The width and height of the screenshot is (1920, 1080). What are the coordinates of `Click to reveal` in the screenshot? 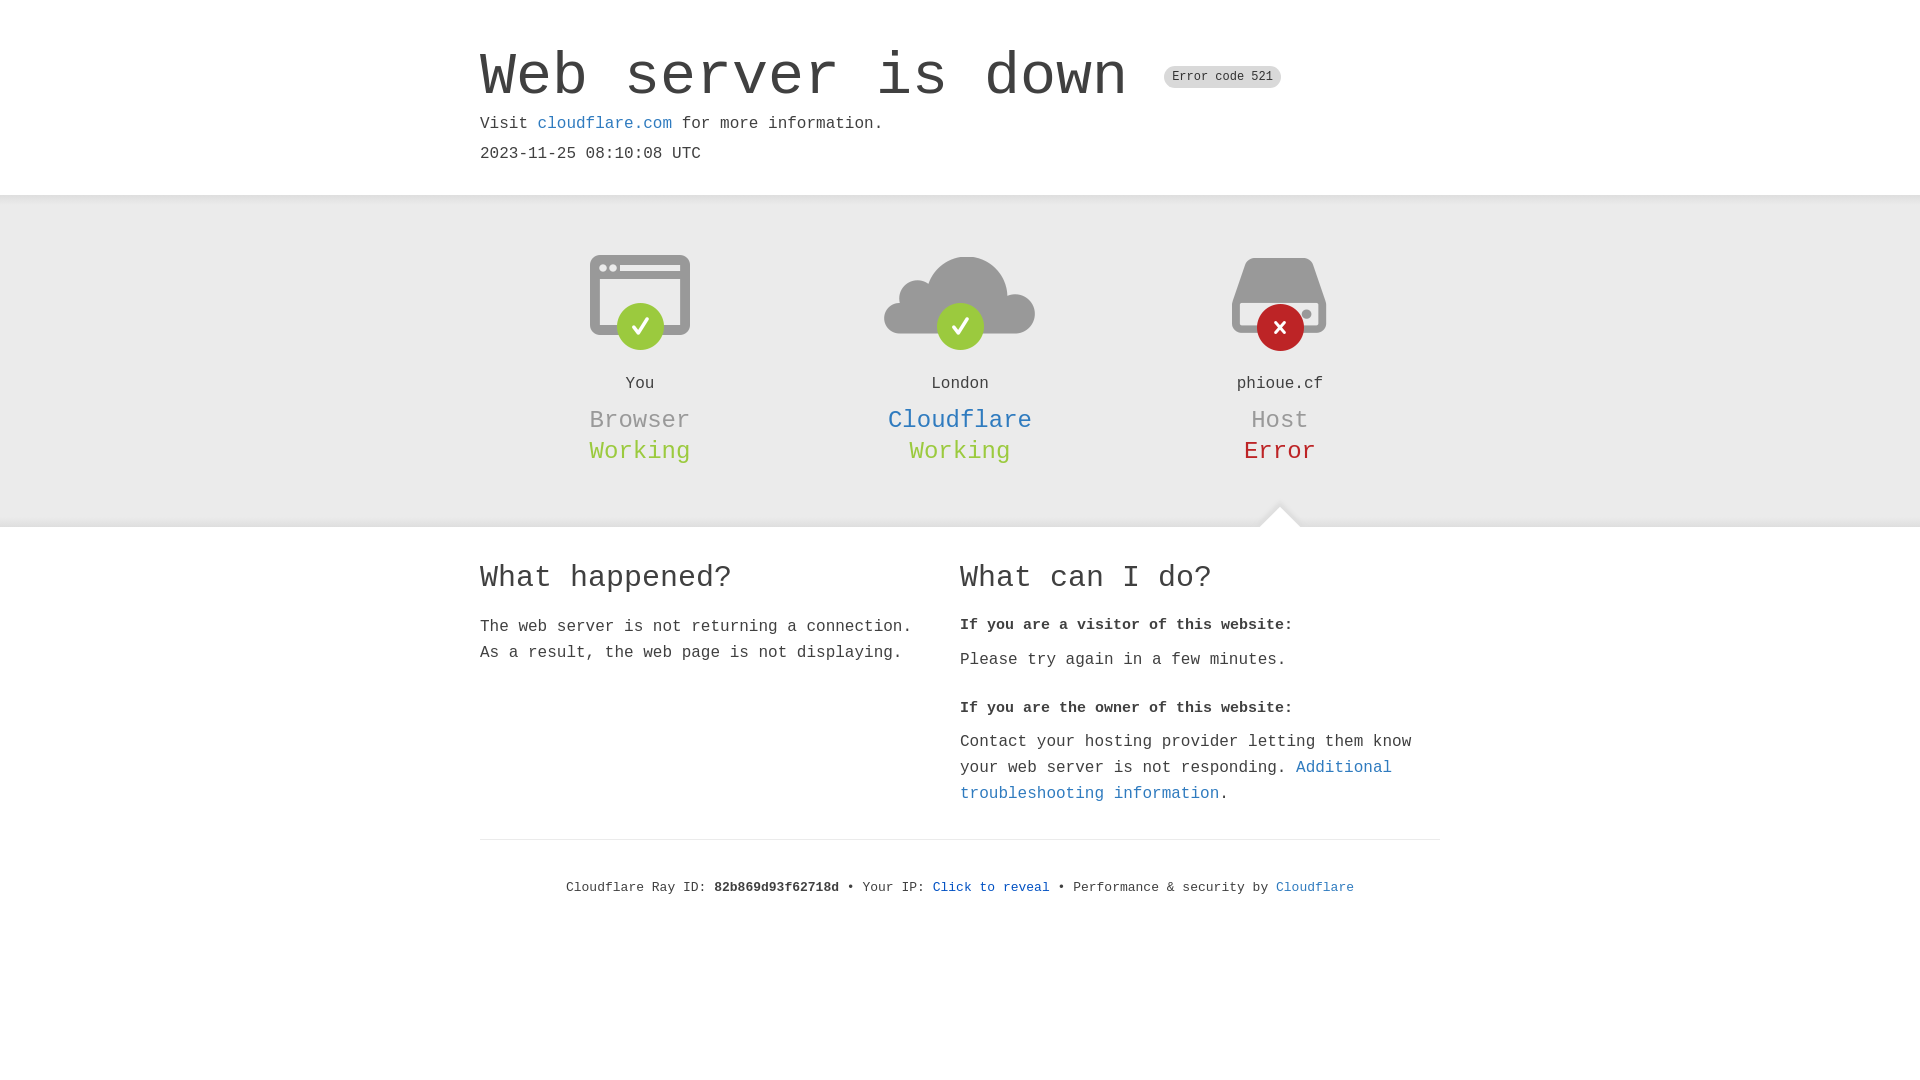 It's located at (992, 888).